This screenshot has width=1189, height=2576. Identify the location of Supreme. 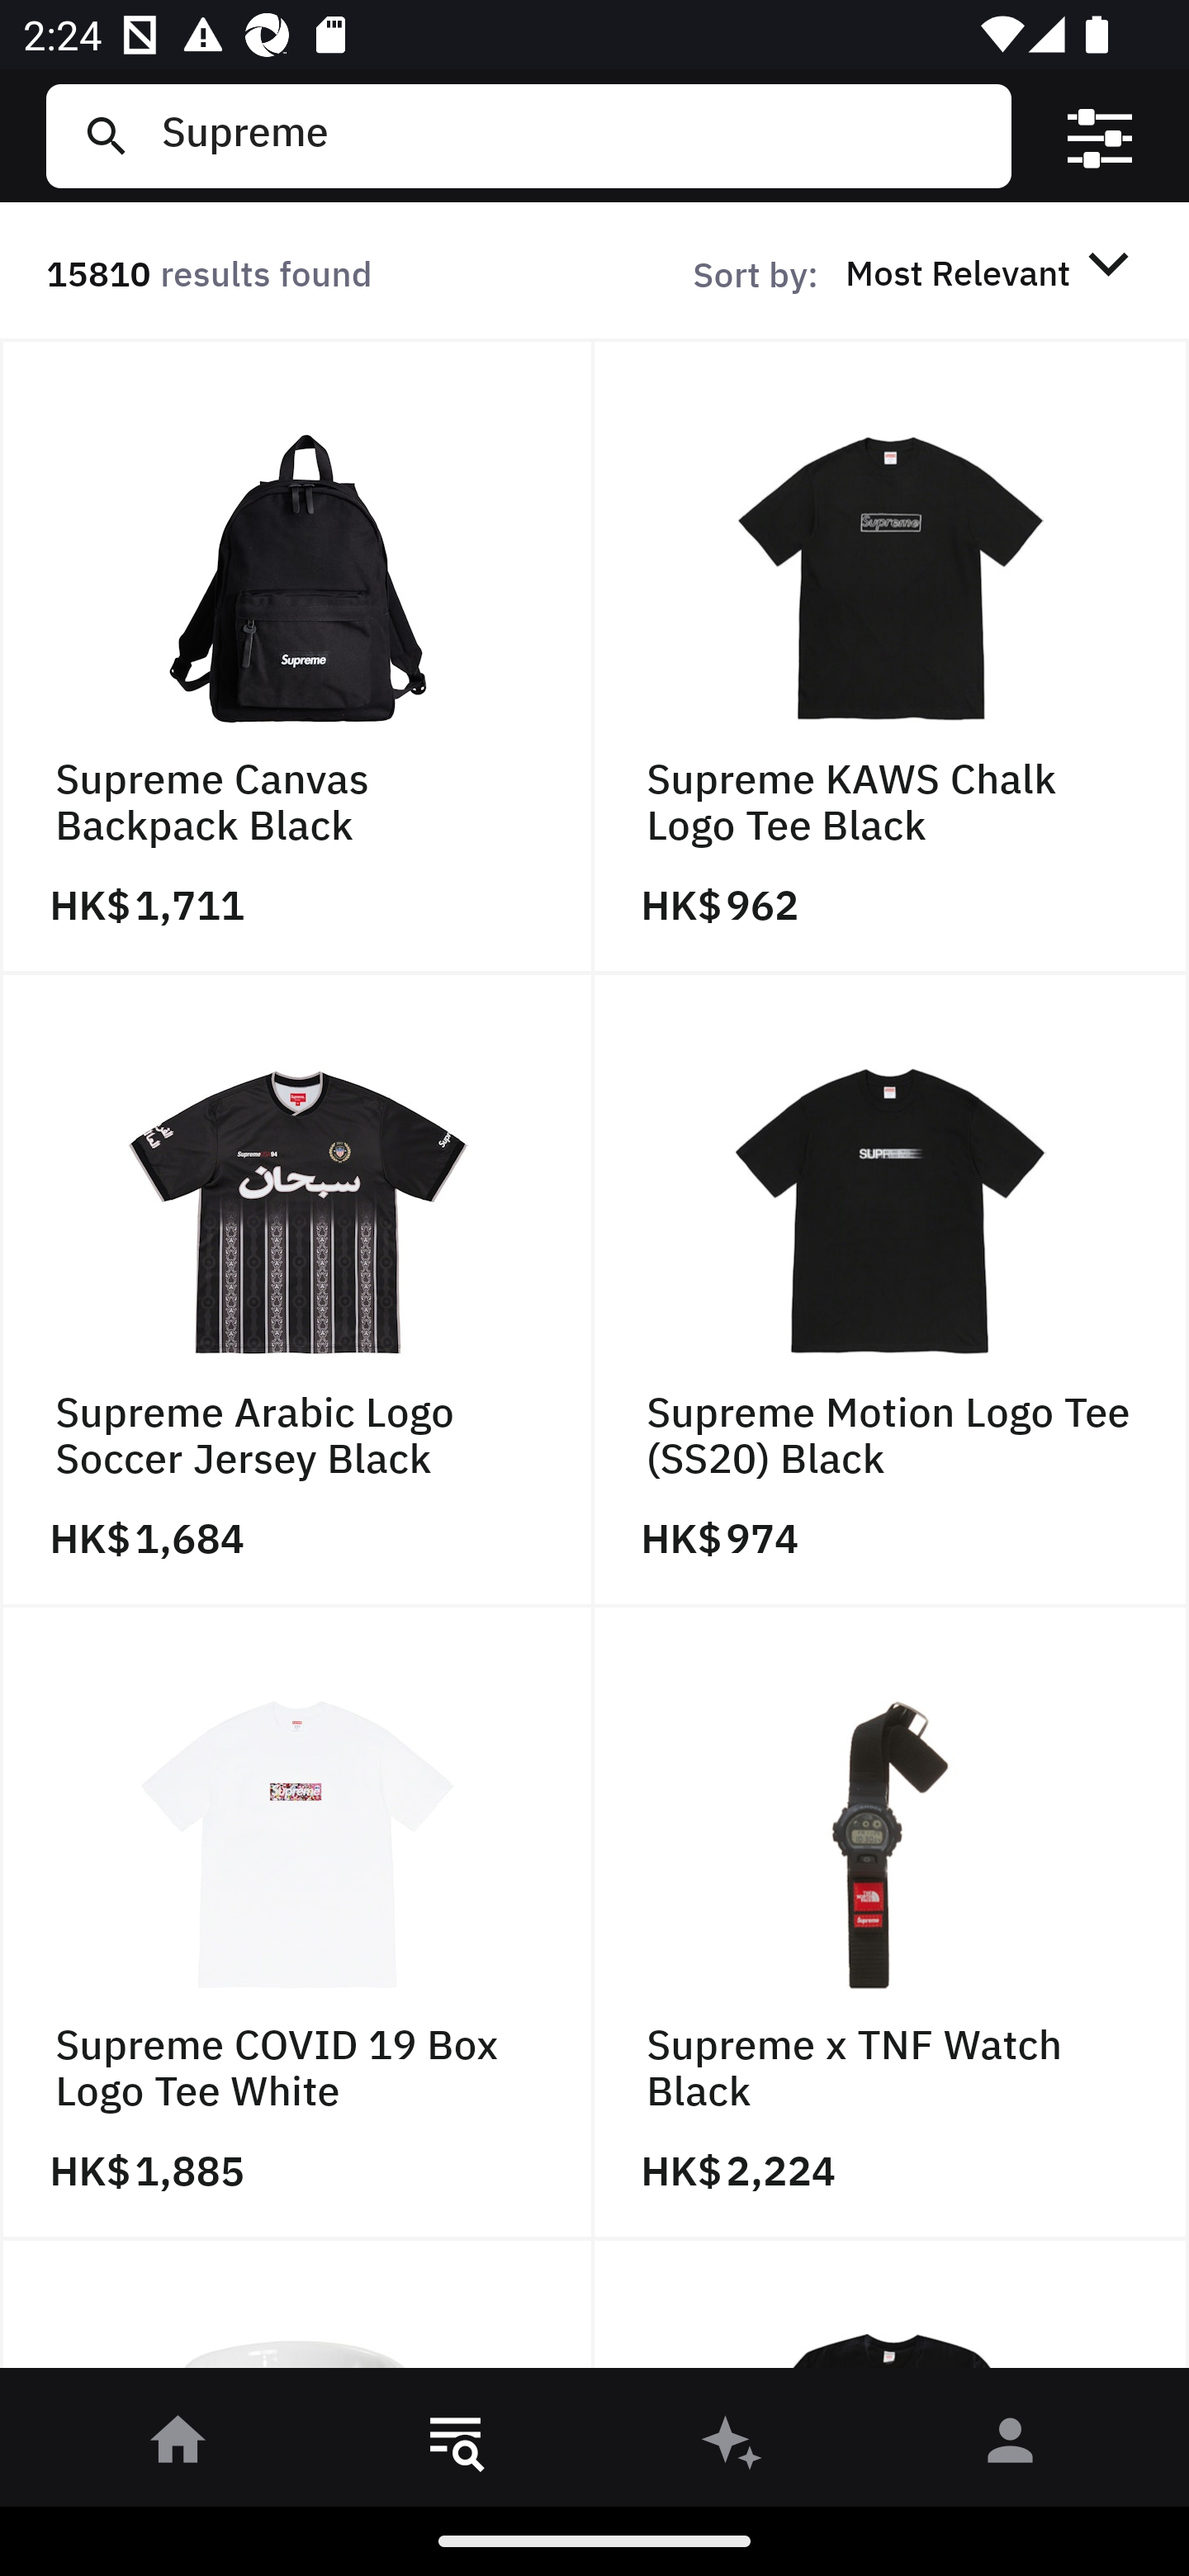
(574, 135).